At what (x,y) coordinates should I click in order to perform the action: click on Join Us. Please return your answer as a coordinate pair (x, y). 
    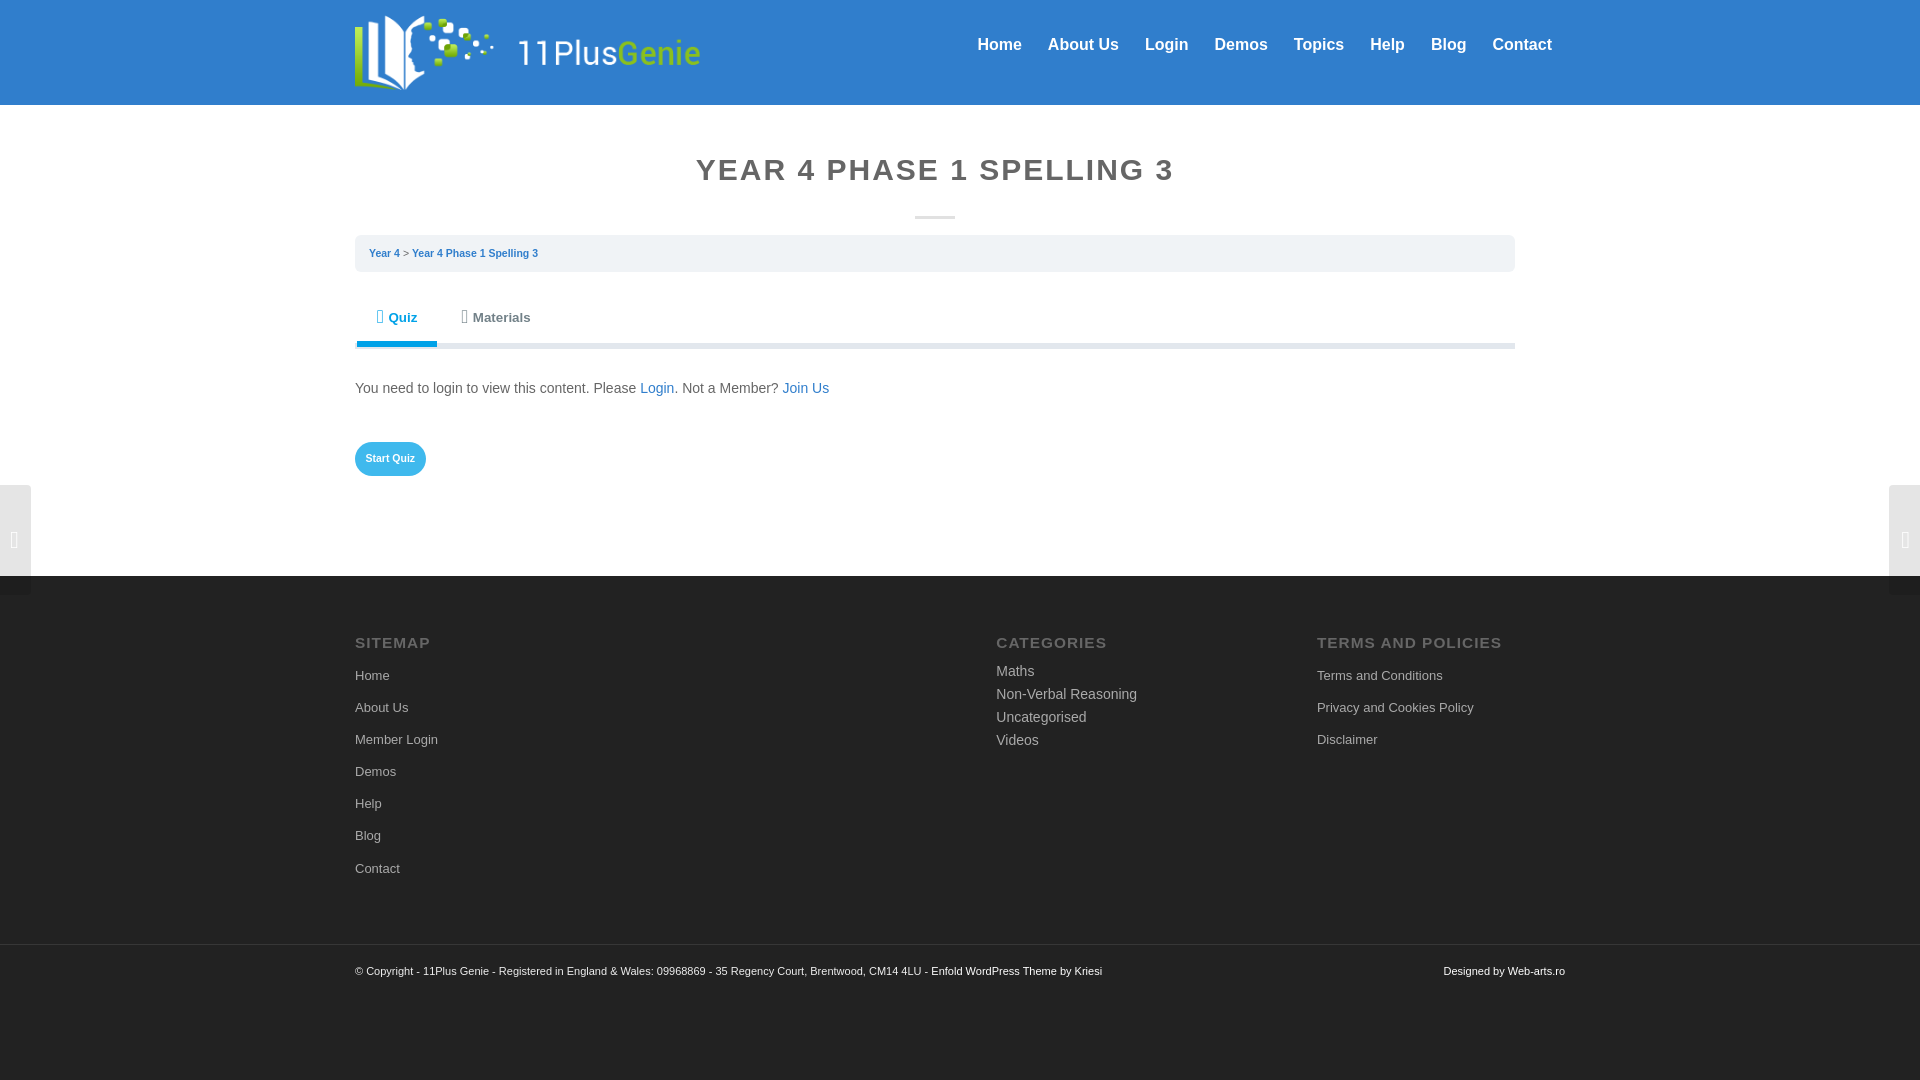
    Looking at the image, I should click on (806, 388).